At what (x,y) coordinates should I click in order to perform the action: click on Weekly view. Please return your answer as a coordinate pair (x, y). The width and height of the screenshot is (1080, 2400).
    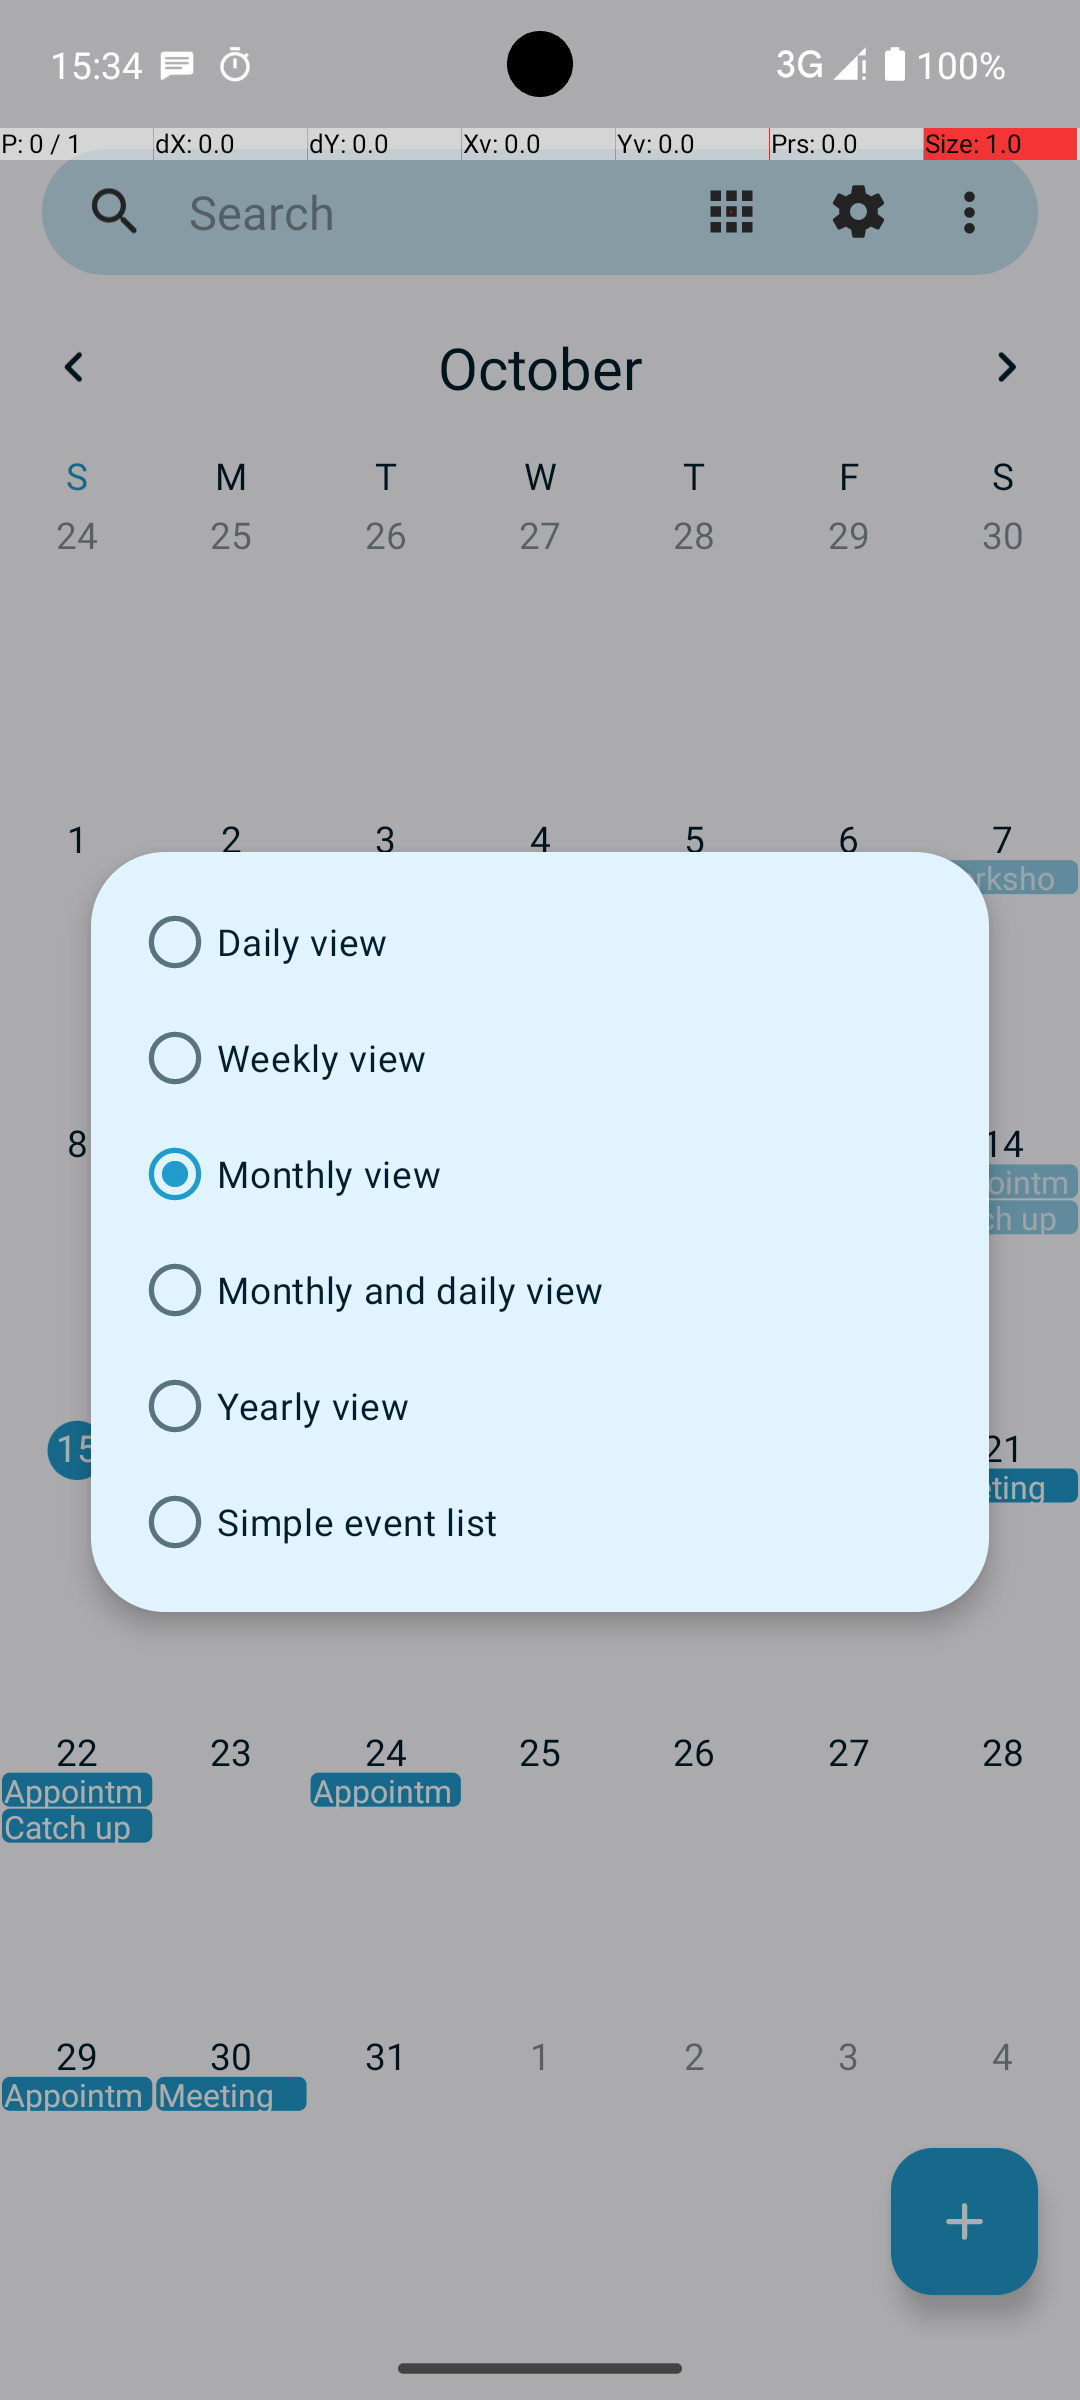
    Looking at the image, I should click on (540, 1058).